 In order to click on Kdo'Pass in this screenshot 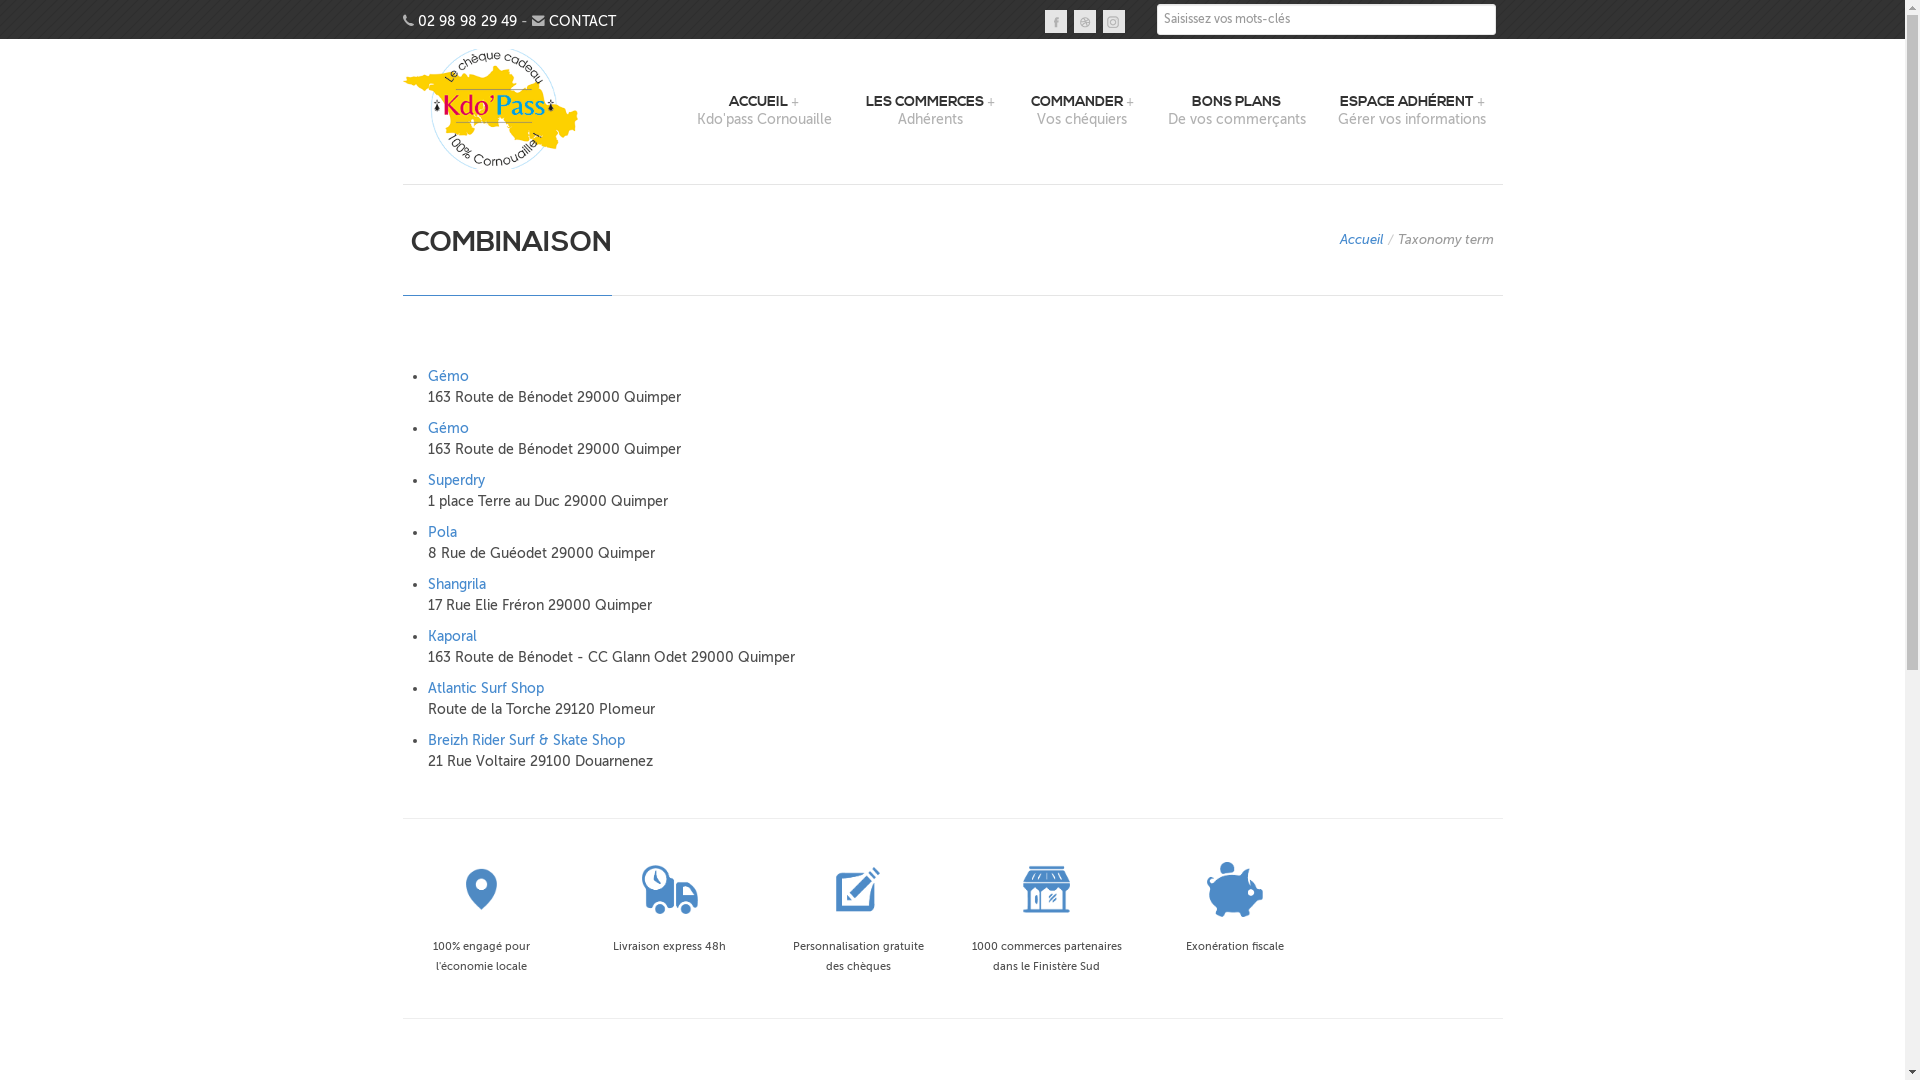, I will do `click(490, 109)`.